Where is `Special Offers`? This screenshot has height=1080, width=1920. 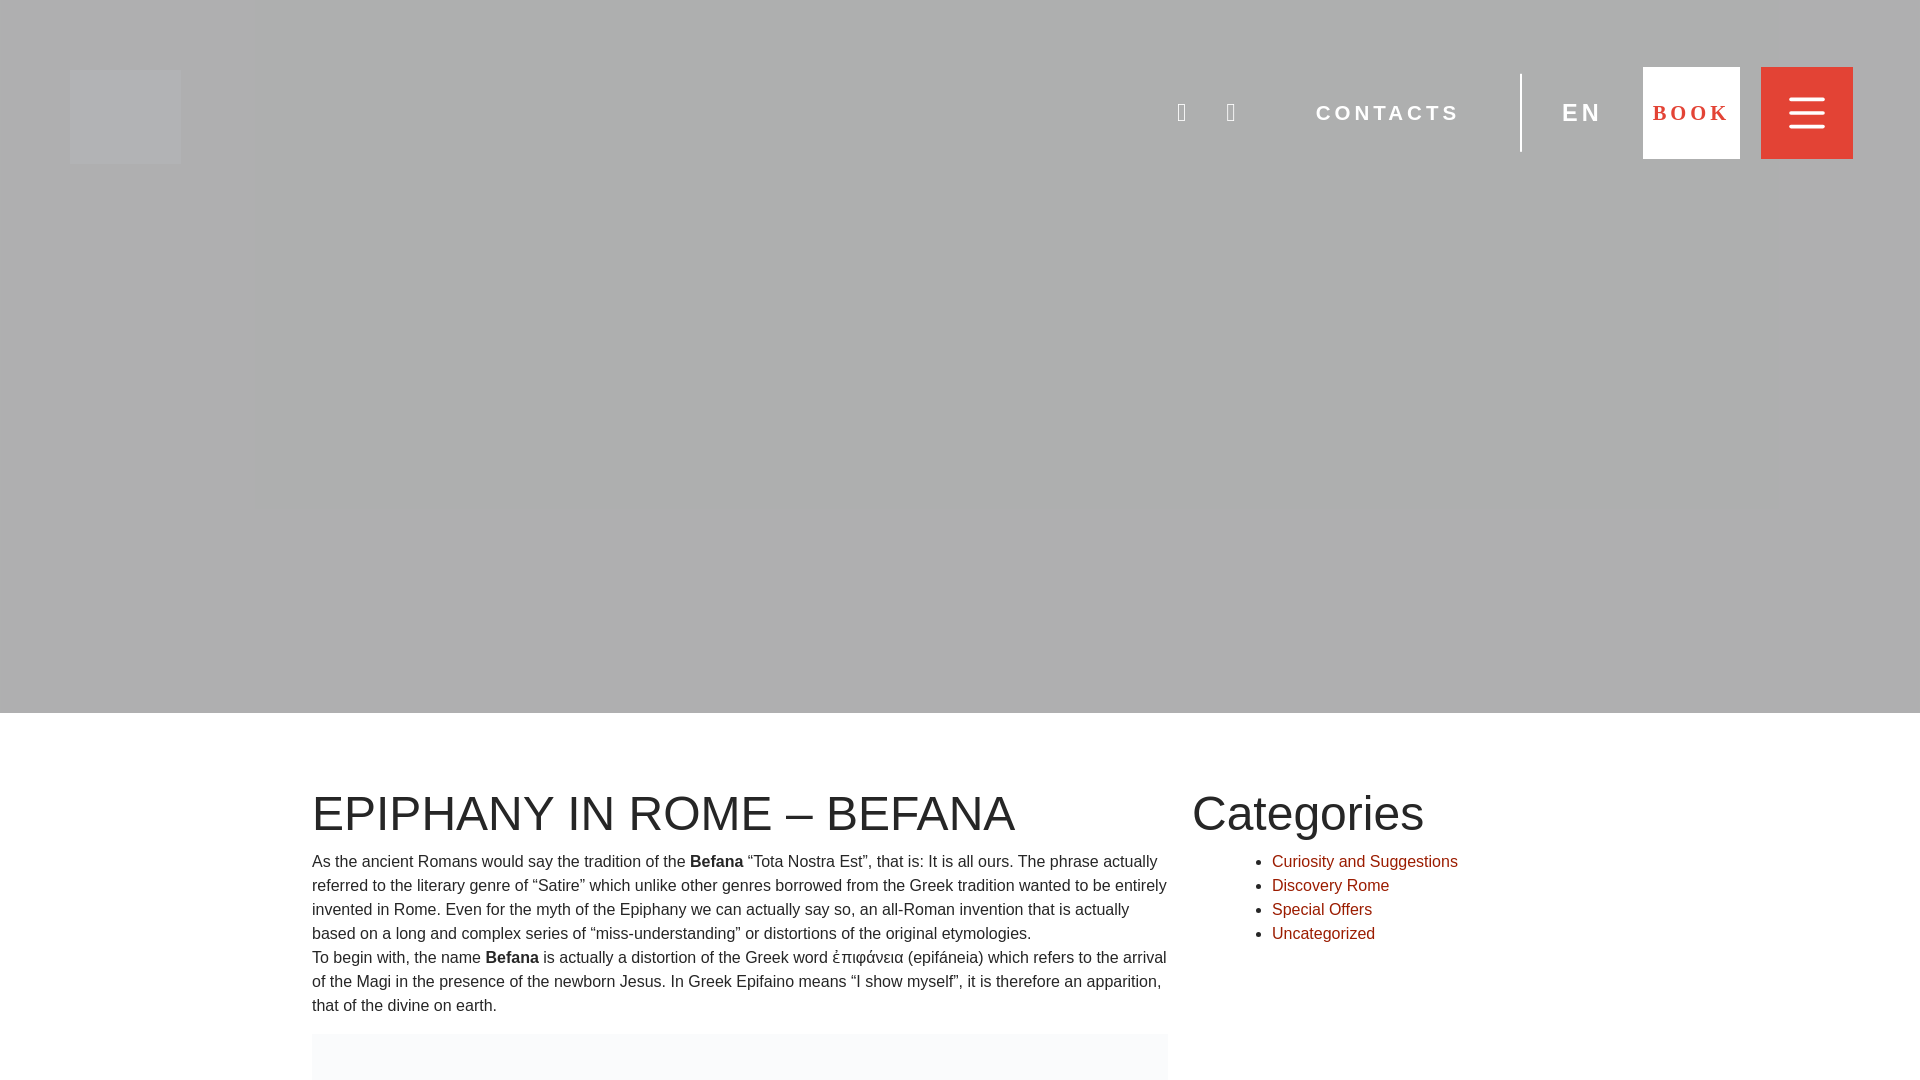
Special Offers is located at coordinates (1322, 909).